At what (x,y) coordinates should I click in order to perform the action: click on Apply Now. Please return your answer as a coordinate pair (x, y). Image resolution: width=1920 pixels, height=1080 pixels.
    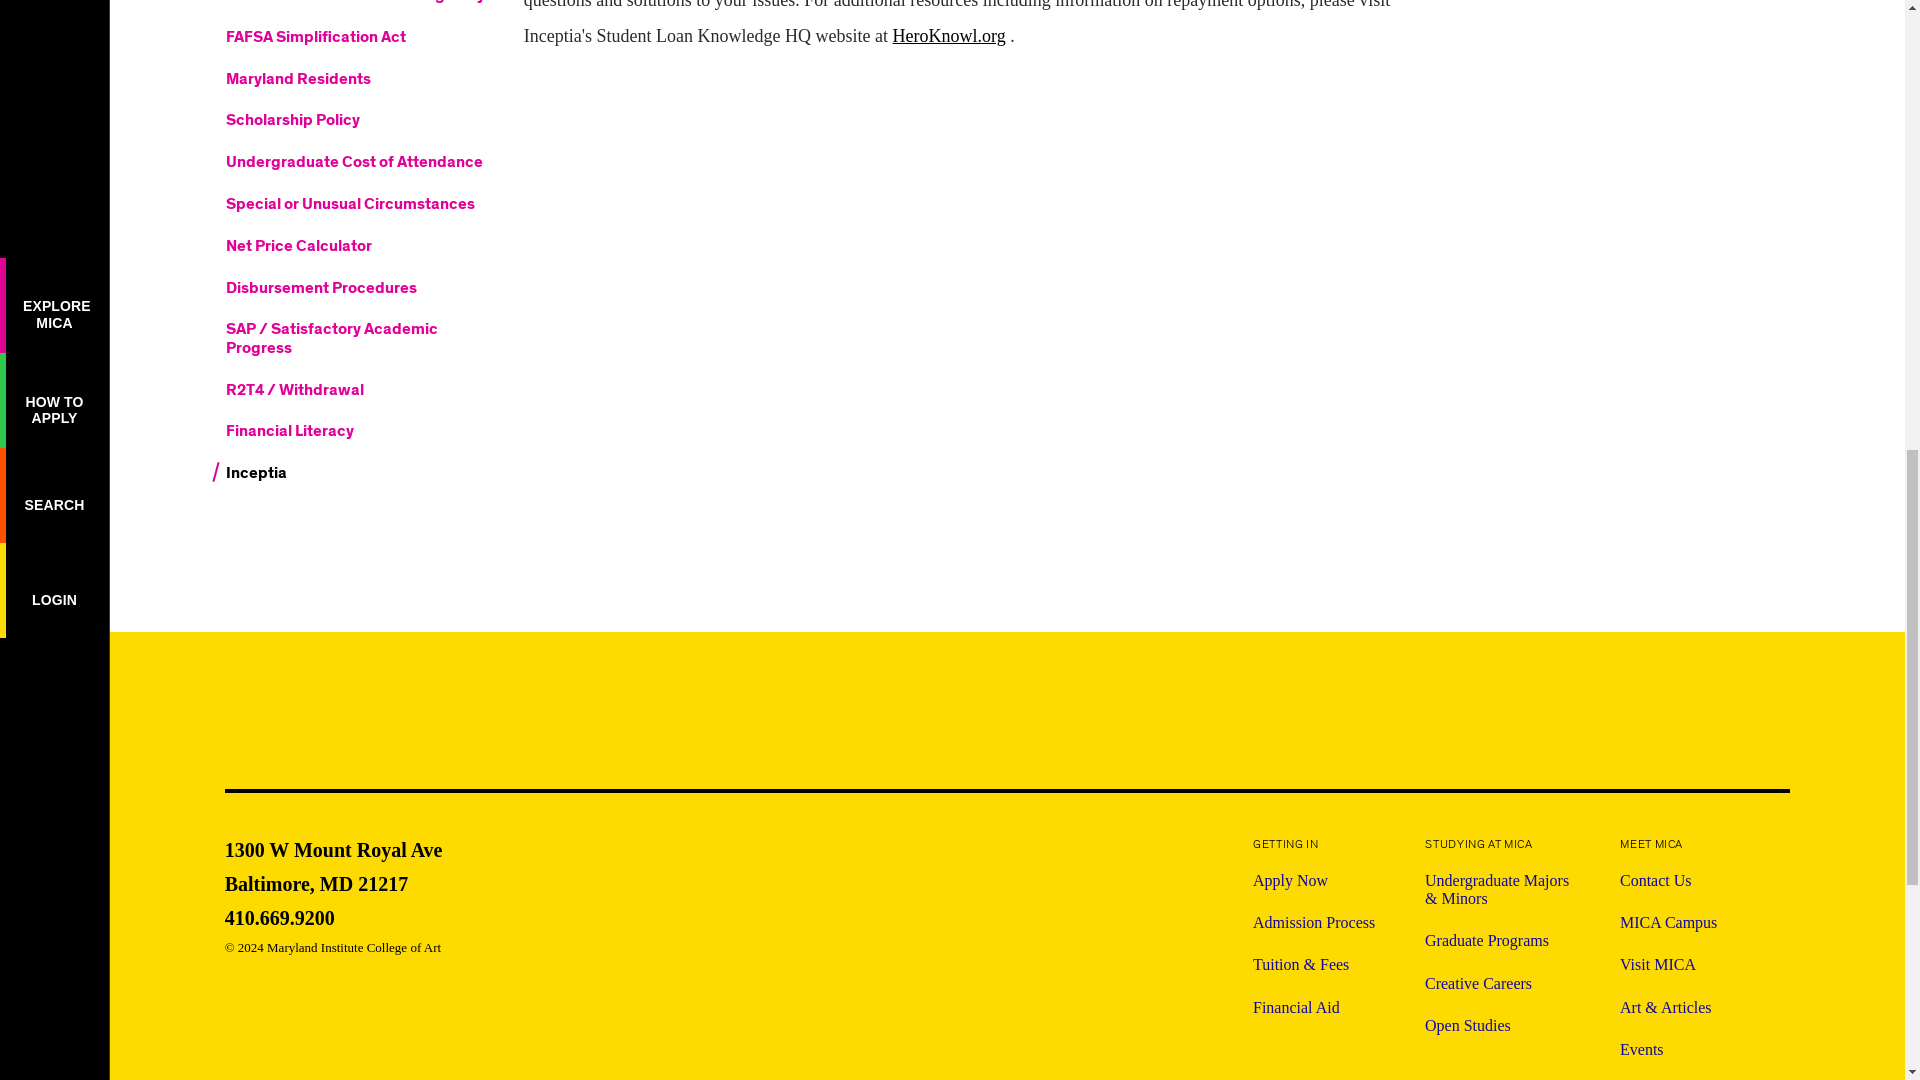
    Looking at the image, I should click on (1314, 880).